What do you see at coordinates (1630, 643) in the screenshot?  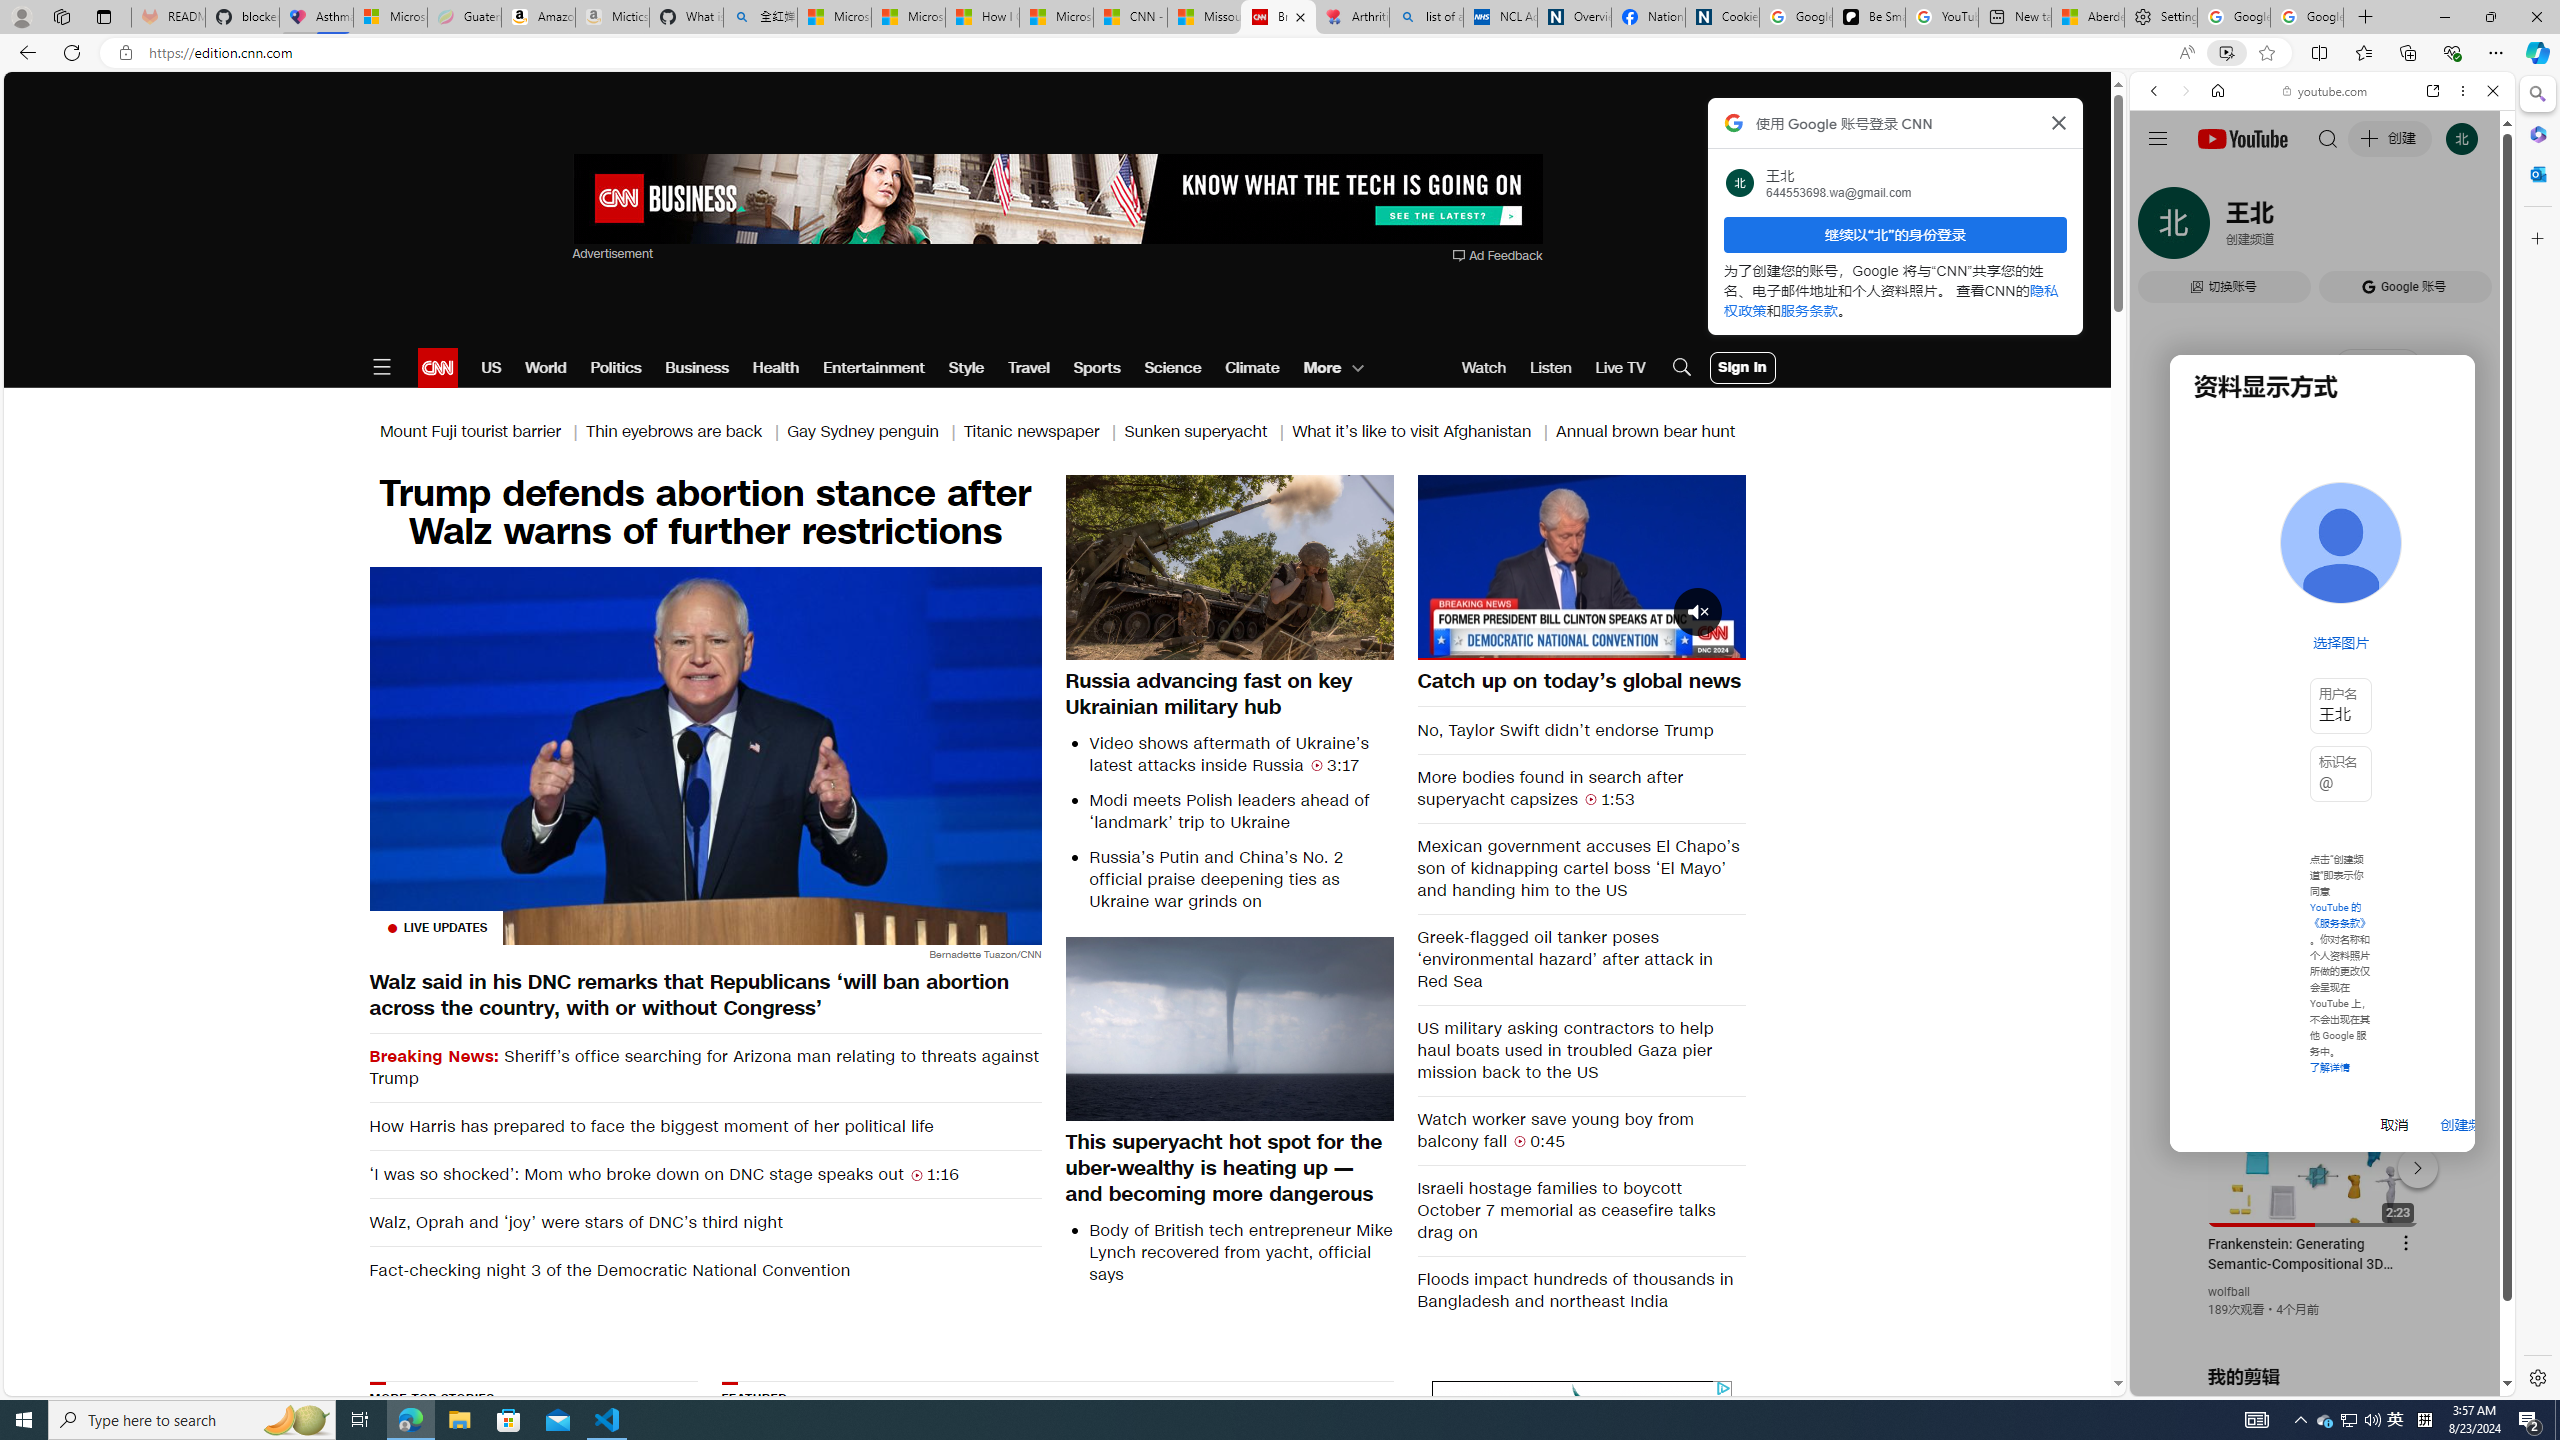 I see `Captions Unavailable` at bounding box center [1630, 643].